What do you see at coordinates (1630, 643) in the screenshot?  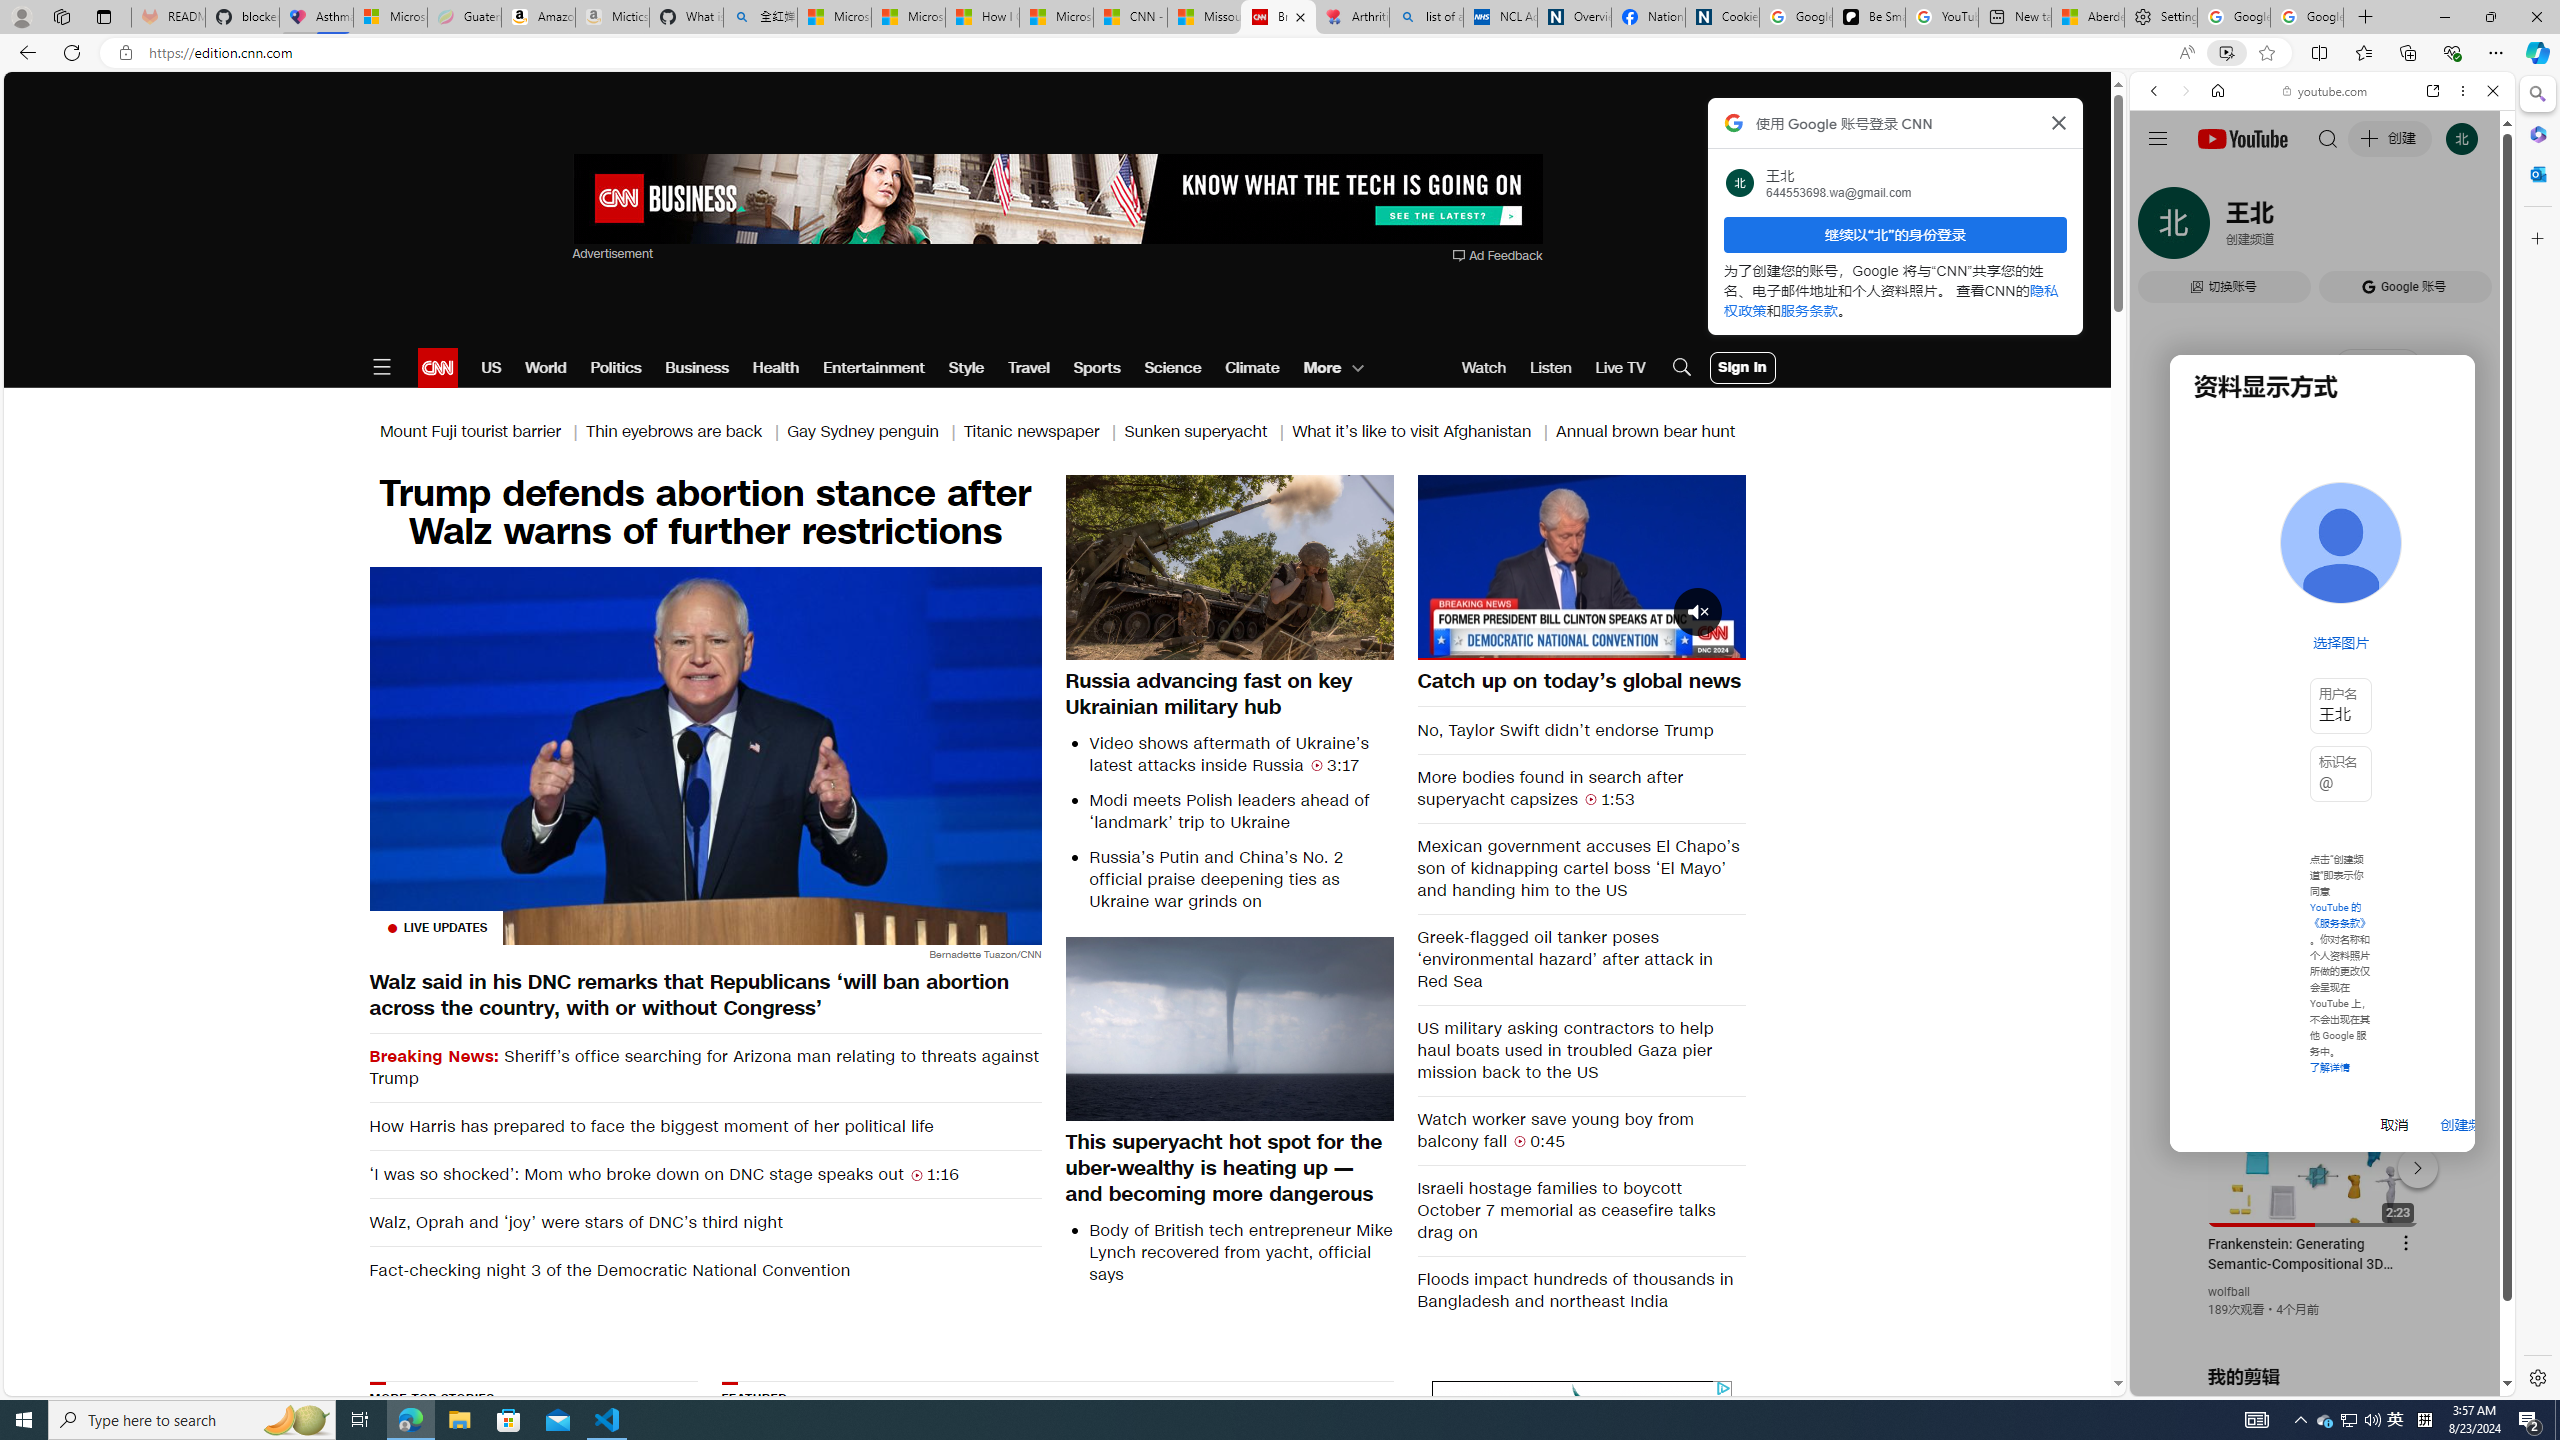 I see `Captions Unavailable` at bounding box center [1630, 643].